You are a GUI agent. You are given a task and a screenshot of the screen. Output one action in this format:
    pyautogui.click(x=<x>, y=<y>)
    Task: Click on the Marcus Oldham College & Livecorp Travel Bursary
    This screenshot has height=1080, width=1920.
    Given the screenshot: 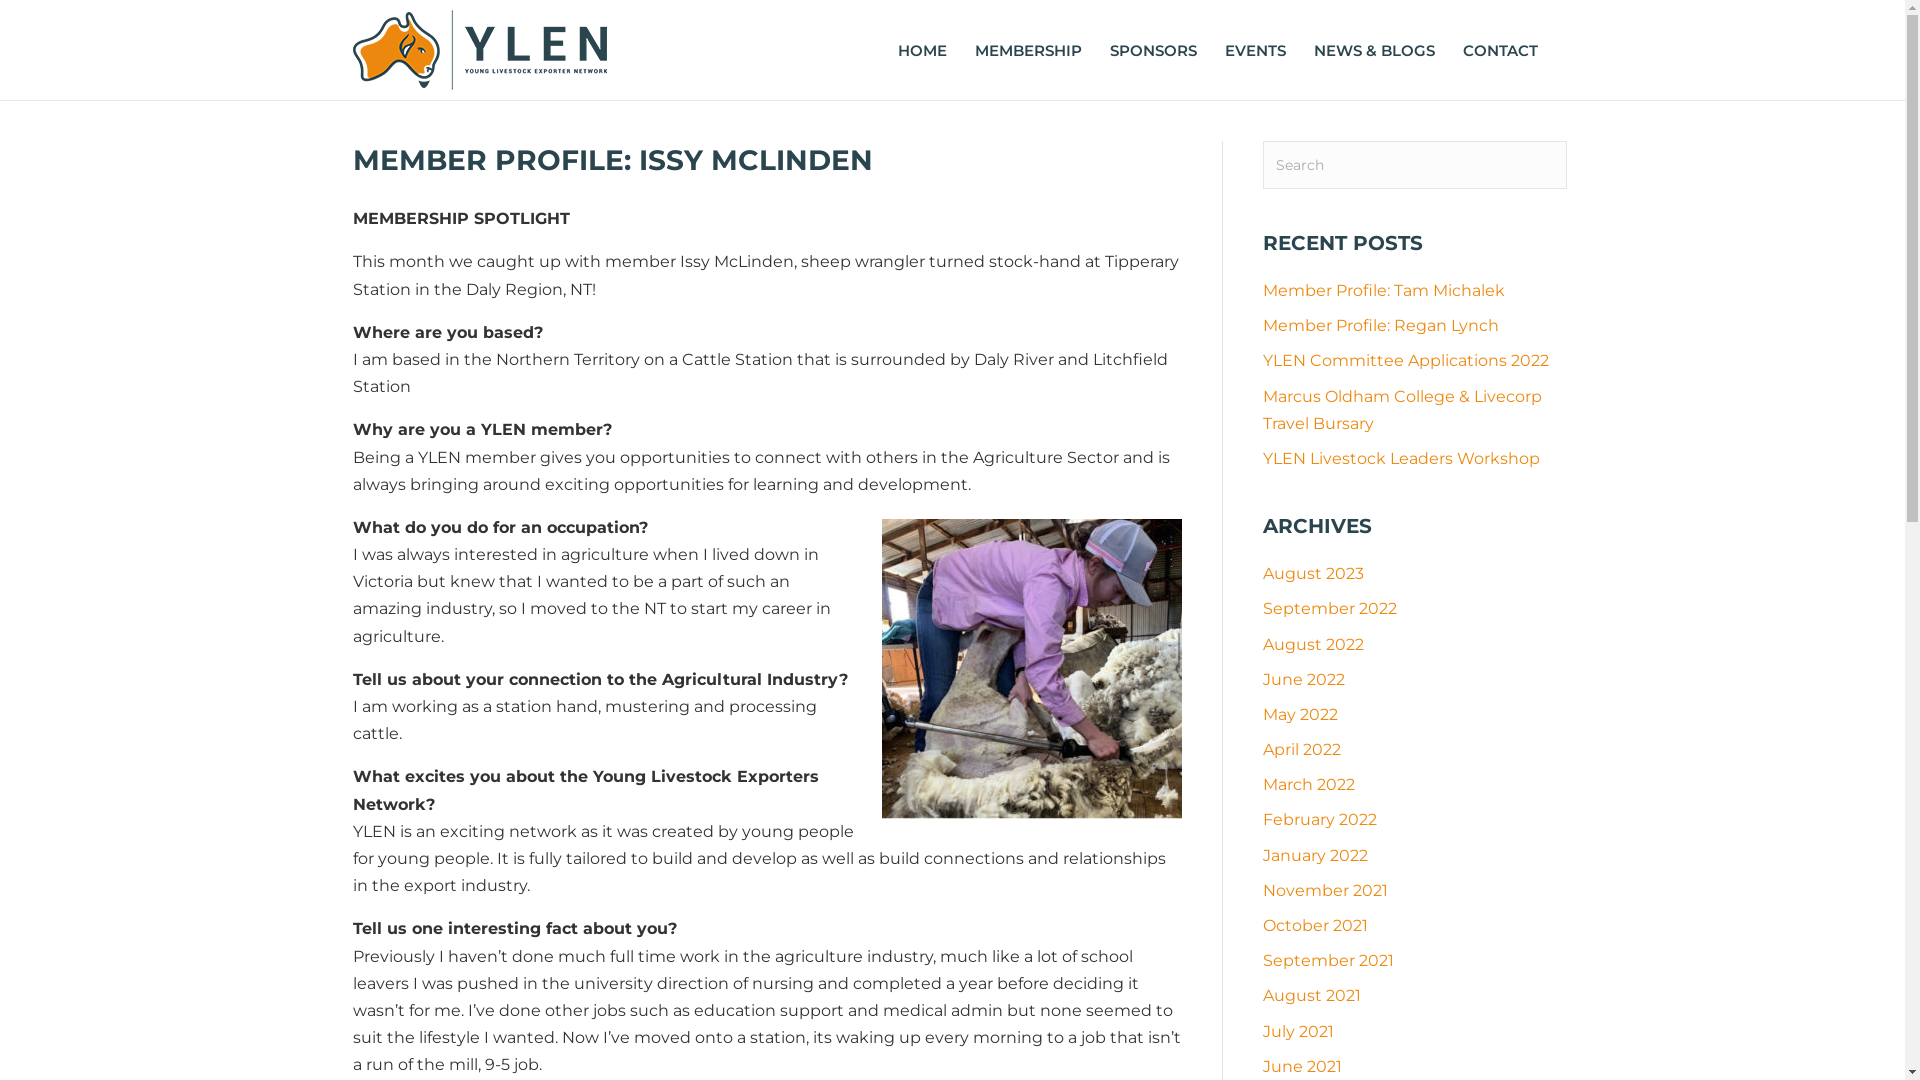 What is the action you would take?
    pyautogui.click(x=1402, y=410)
    